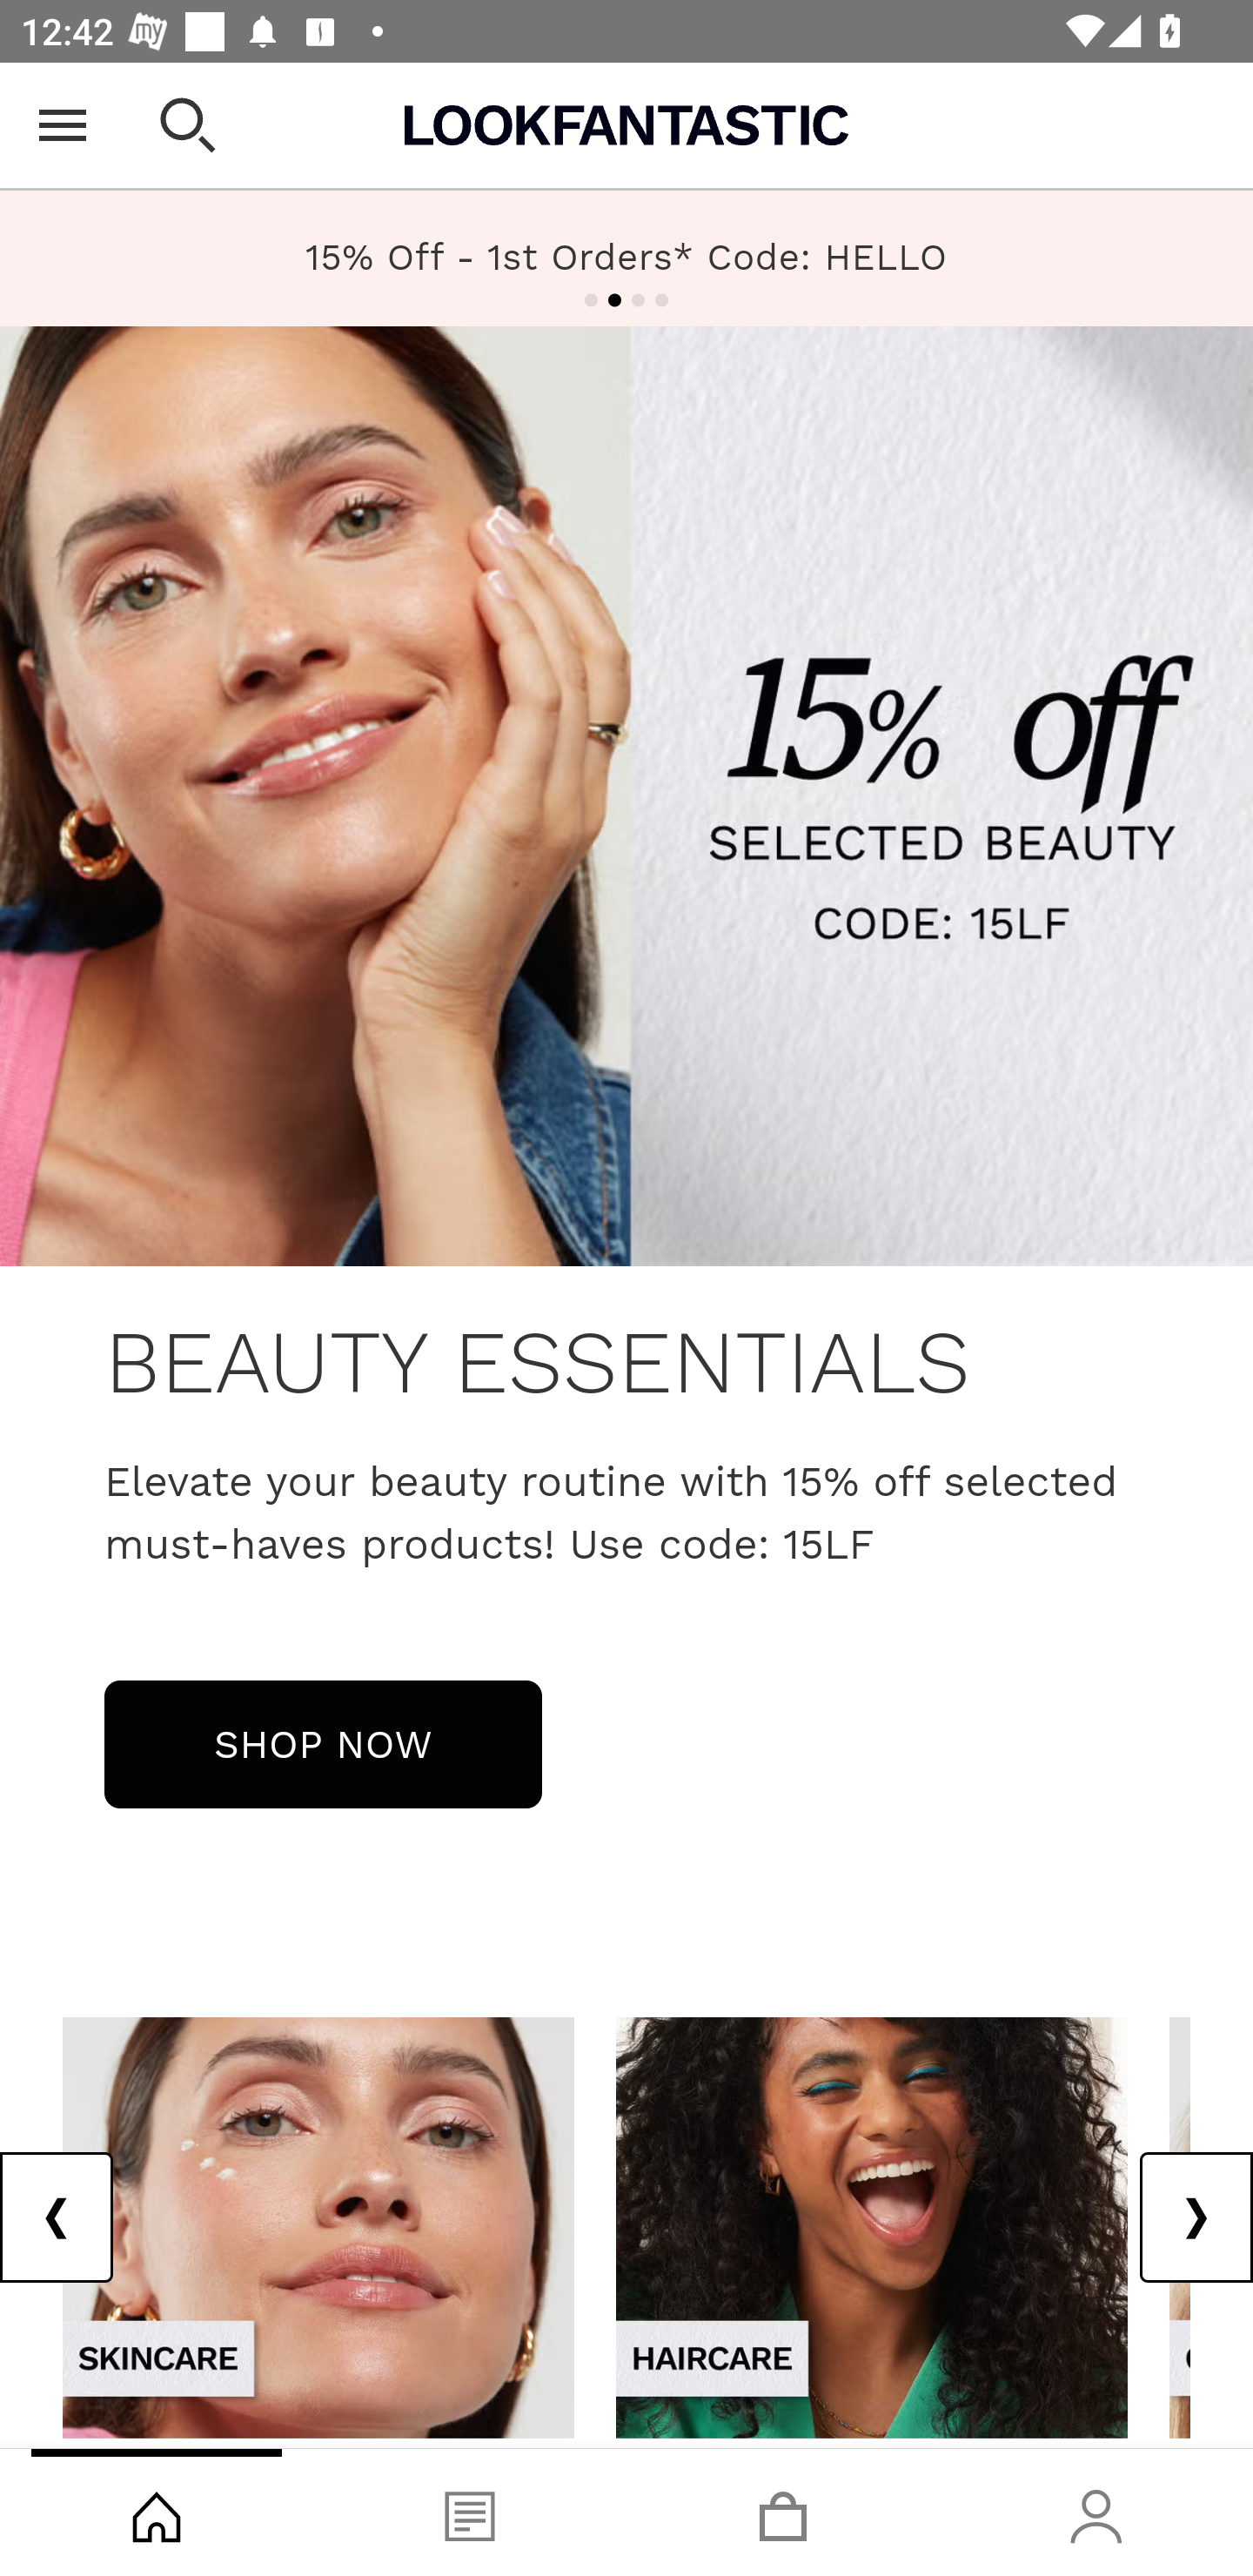  Describe the element at coordinates (783, 2512) in the screenshot. I see `Basket, tab, 3 of 4` at that location.